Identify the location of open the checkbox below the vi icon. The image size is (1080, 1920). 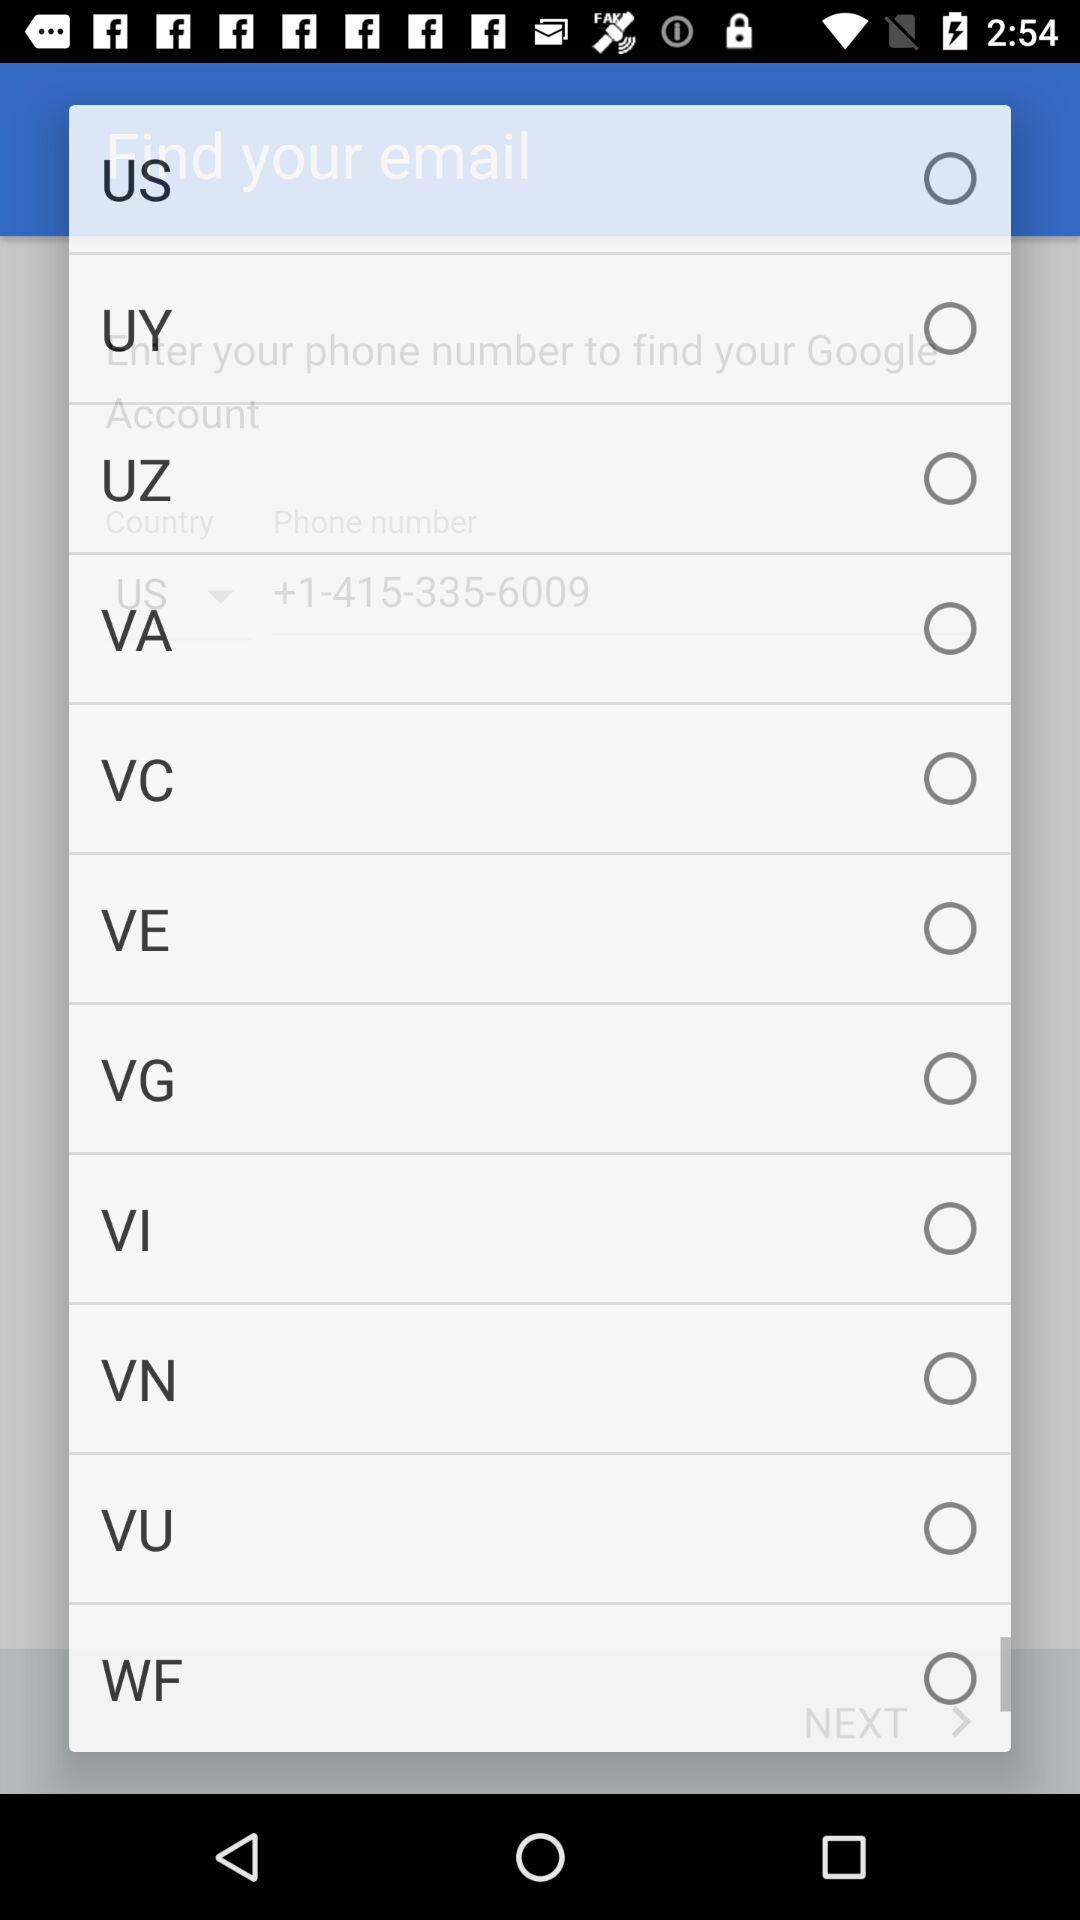
(540, 1378).